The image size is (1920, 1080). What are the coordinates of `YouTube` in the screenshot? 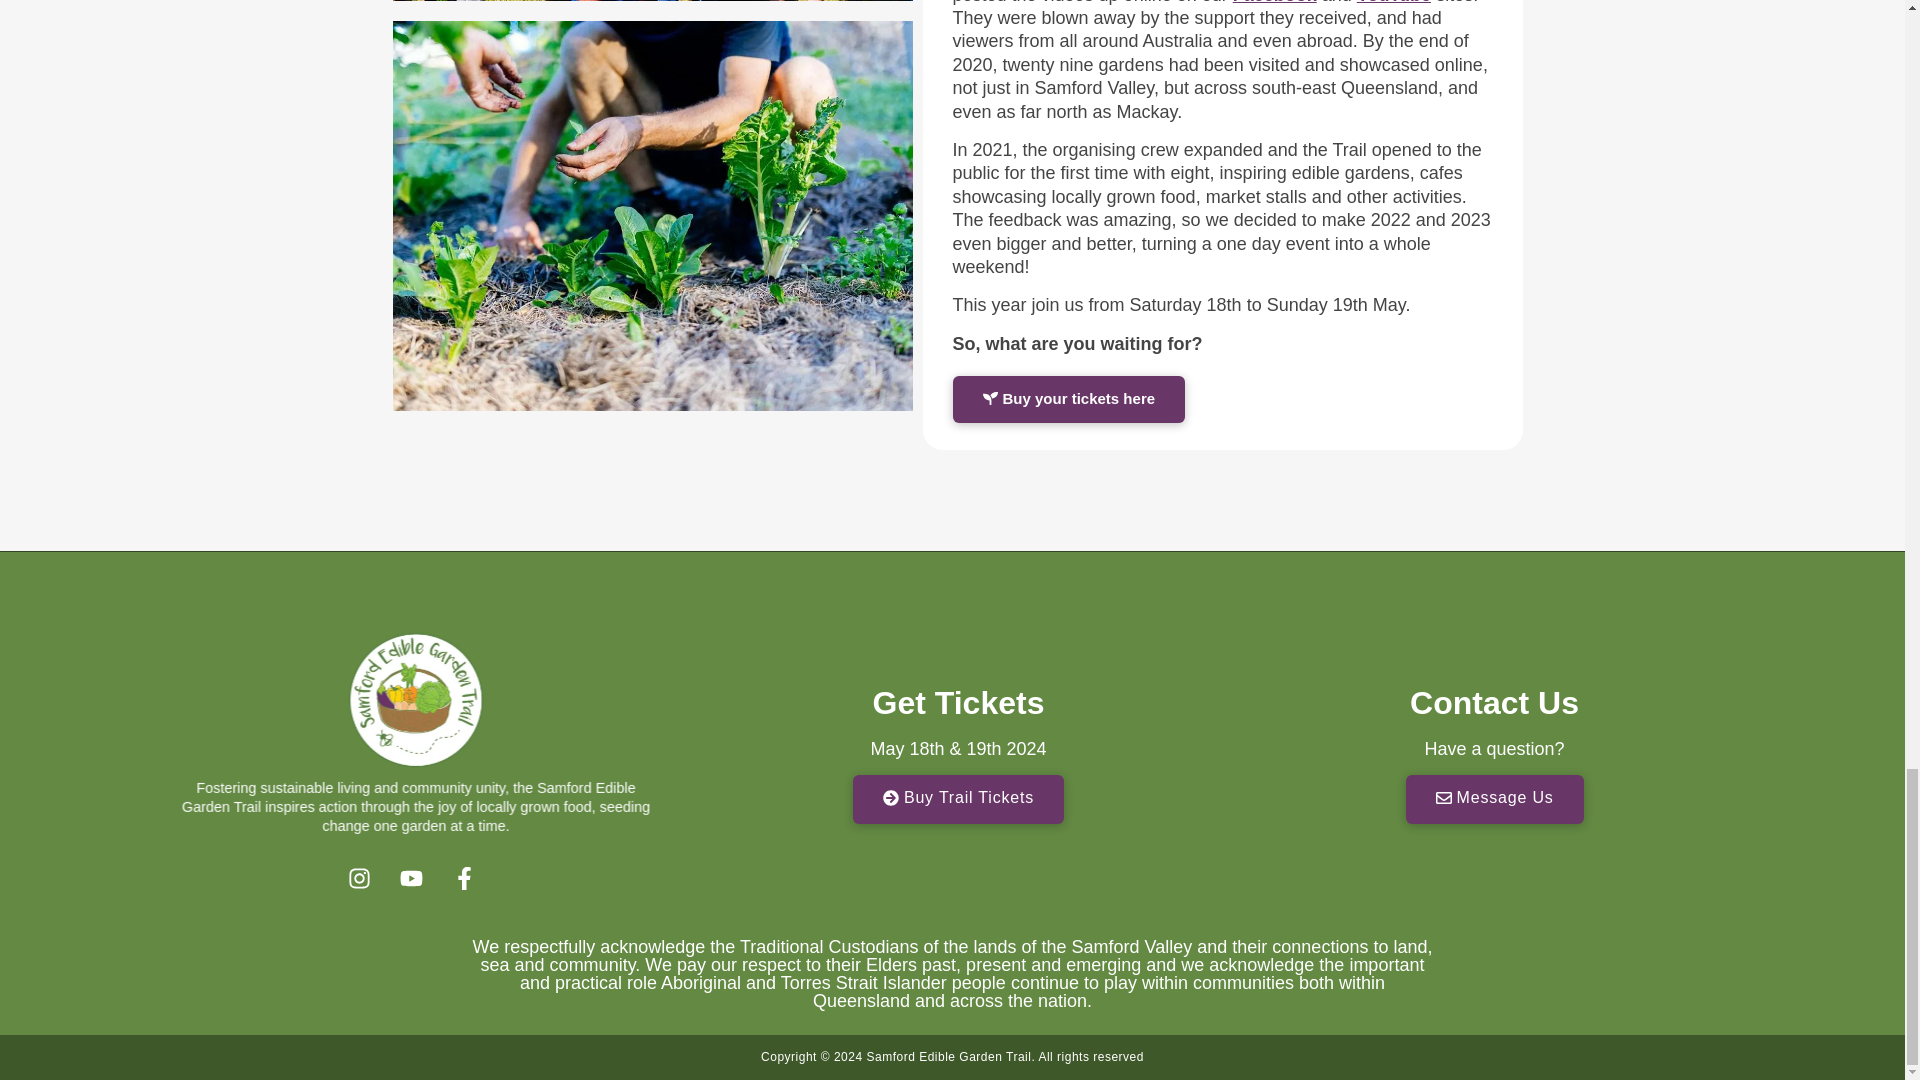 It's located at (1394, 2).